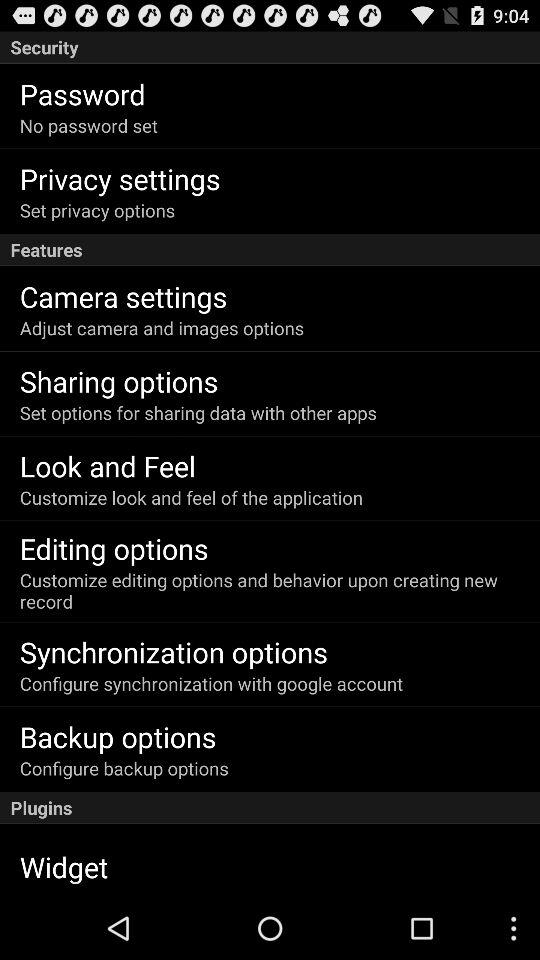 This screenshot has width=540, height=960. I want to click on tap item below the features icon, so click(123, 296).